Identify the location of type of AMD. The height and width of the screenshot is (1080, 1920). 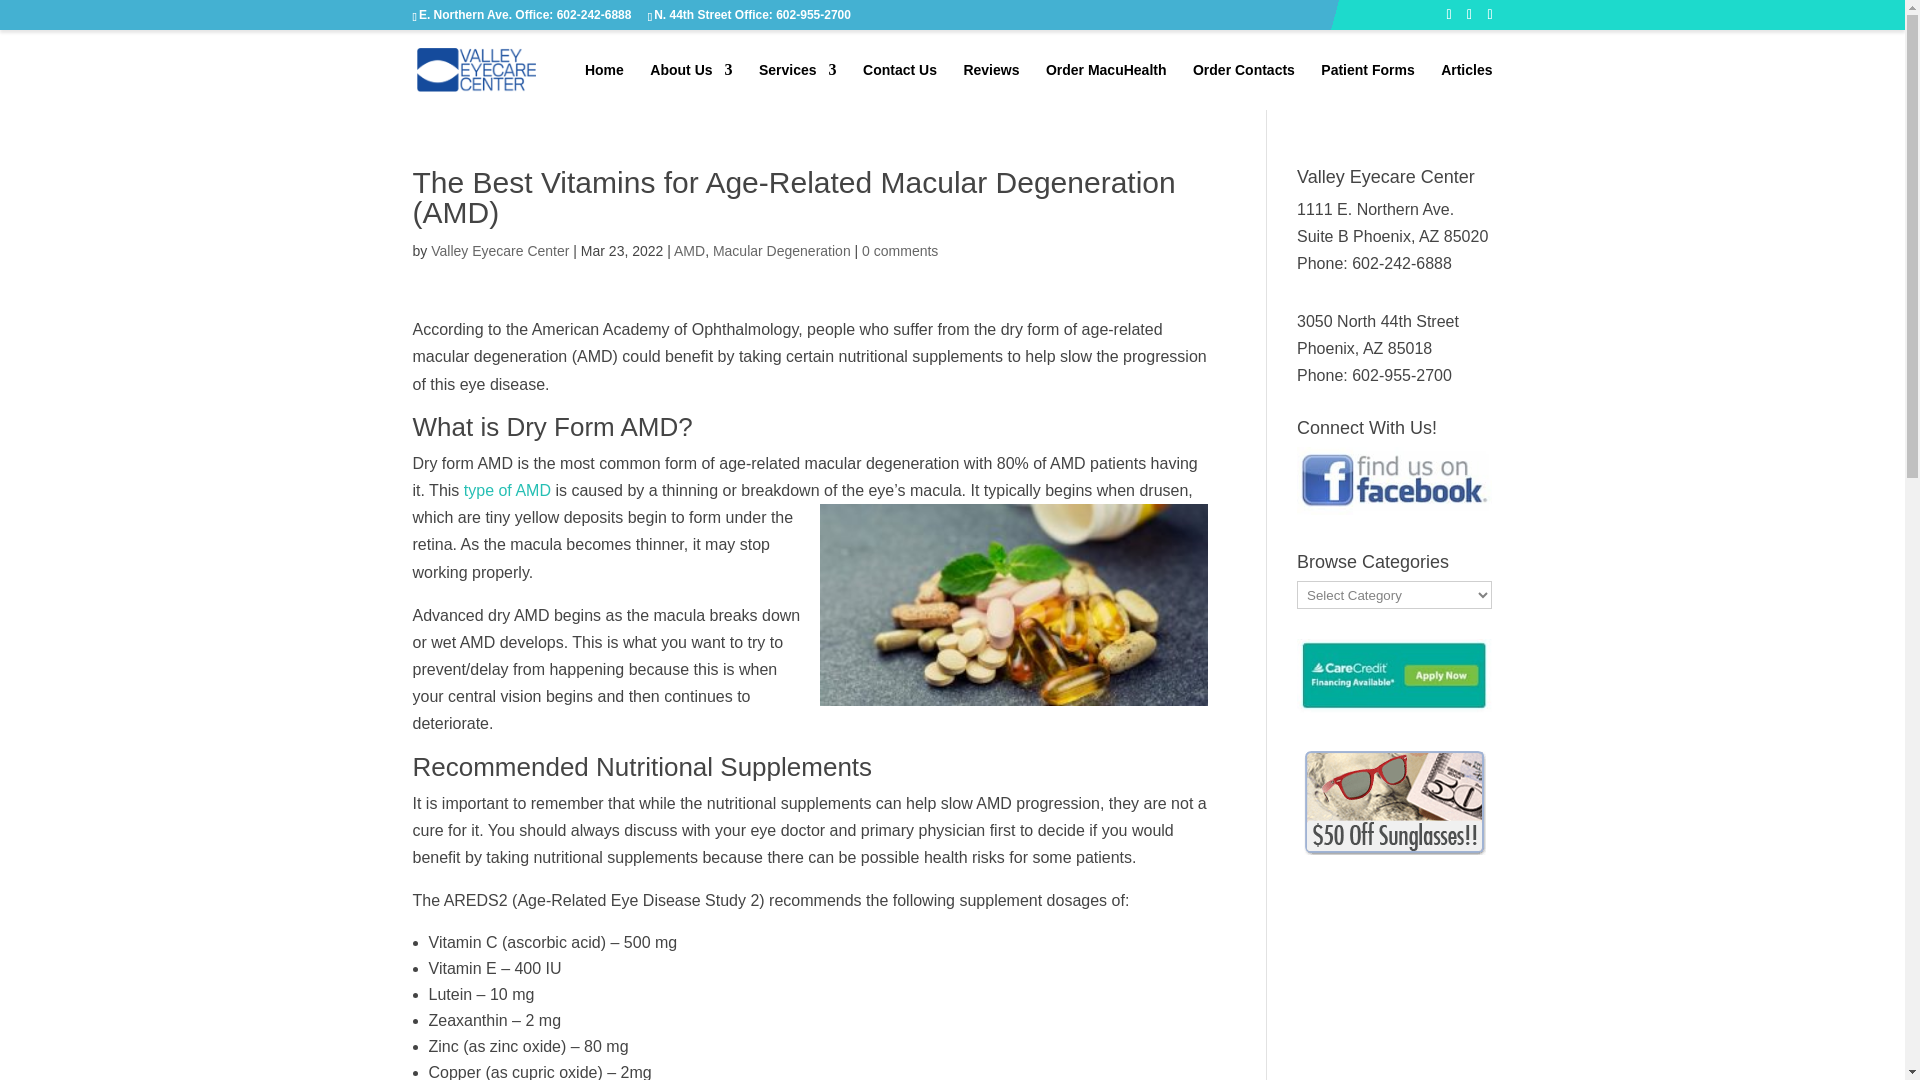
(508, 490).